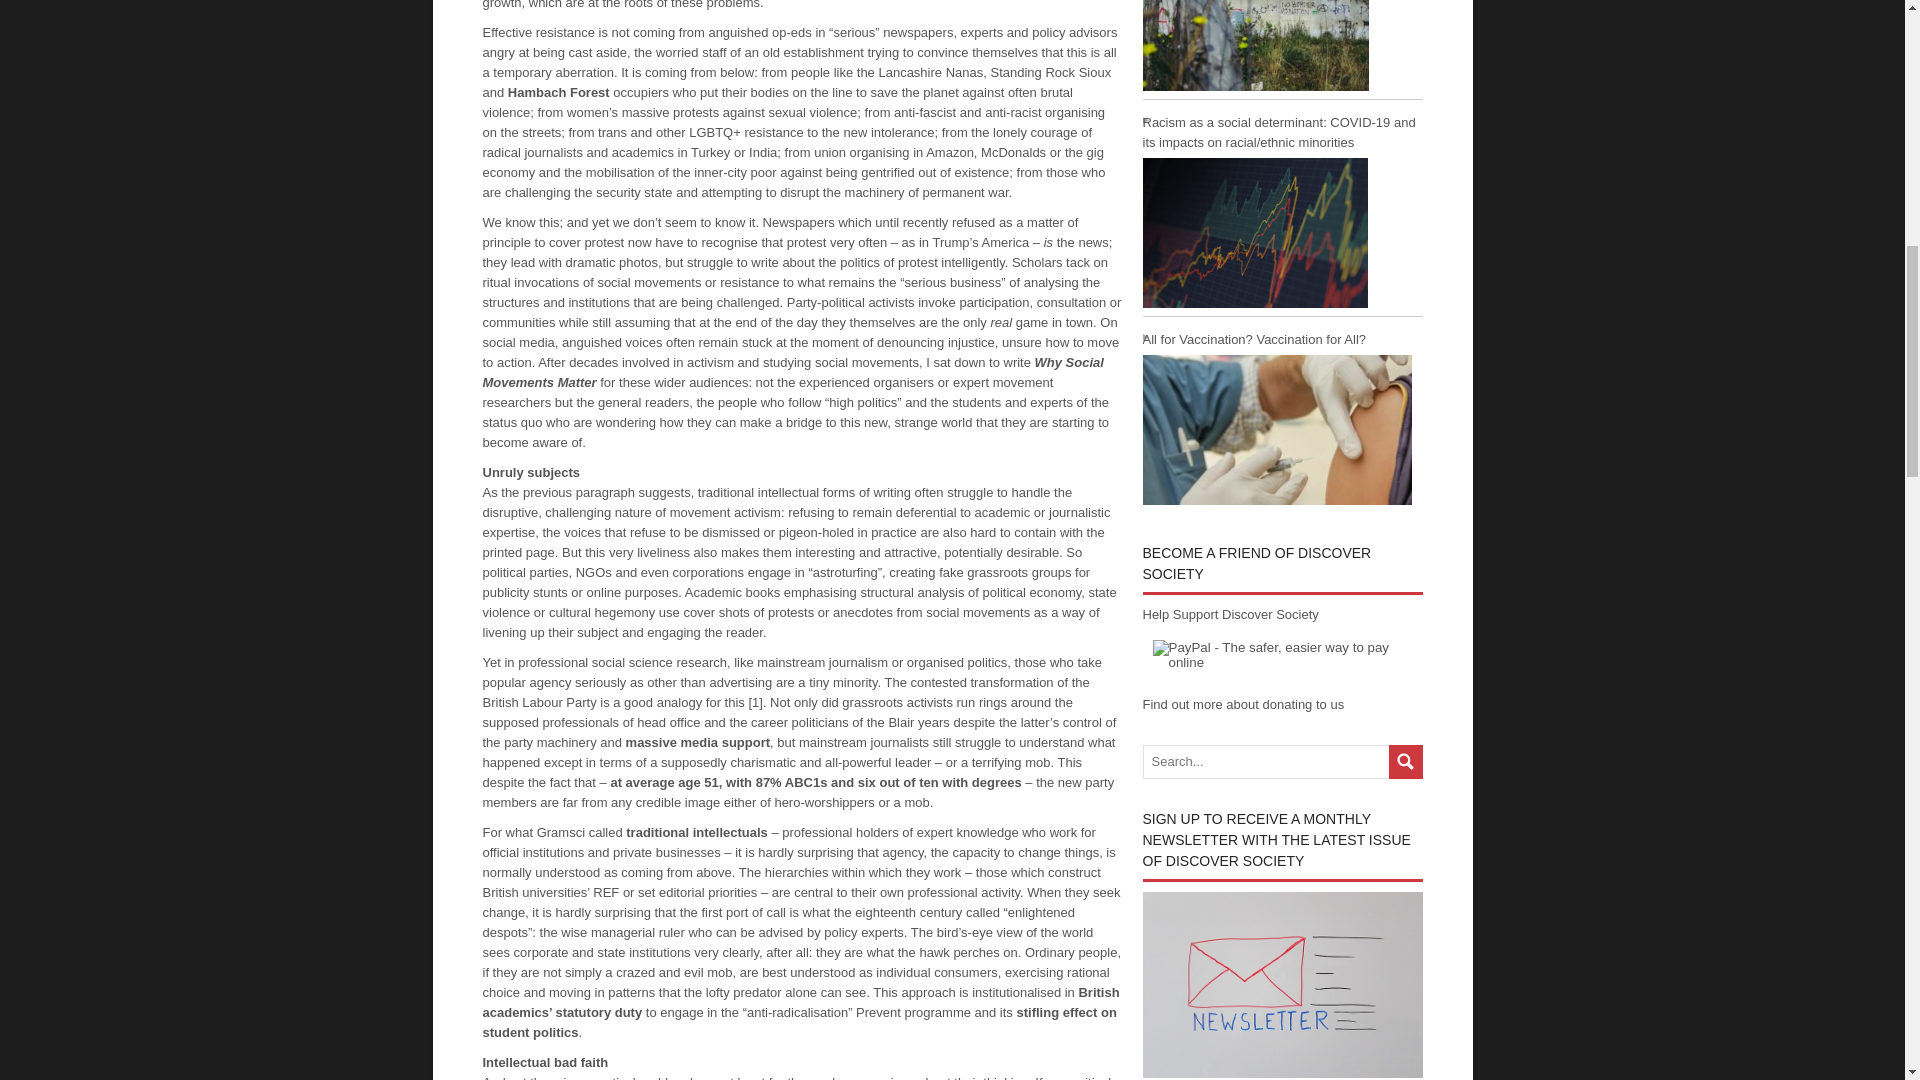 Image resolution: width=1920 pixels, height=1080 pixels. What do you see at coordinates (792, 371) in the screenshot?
I see `Why Social Movements Matter` at bounding box center [792, 371].